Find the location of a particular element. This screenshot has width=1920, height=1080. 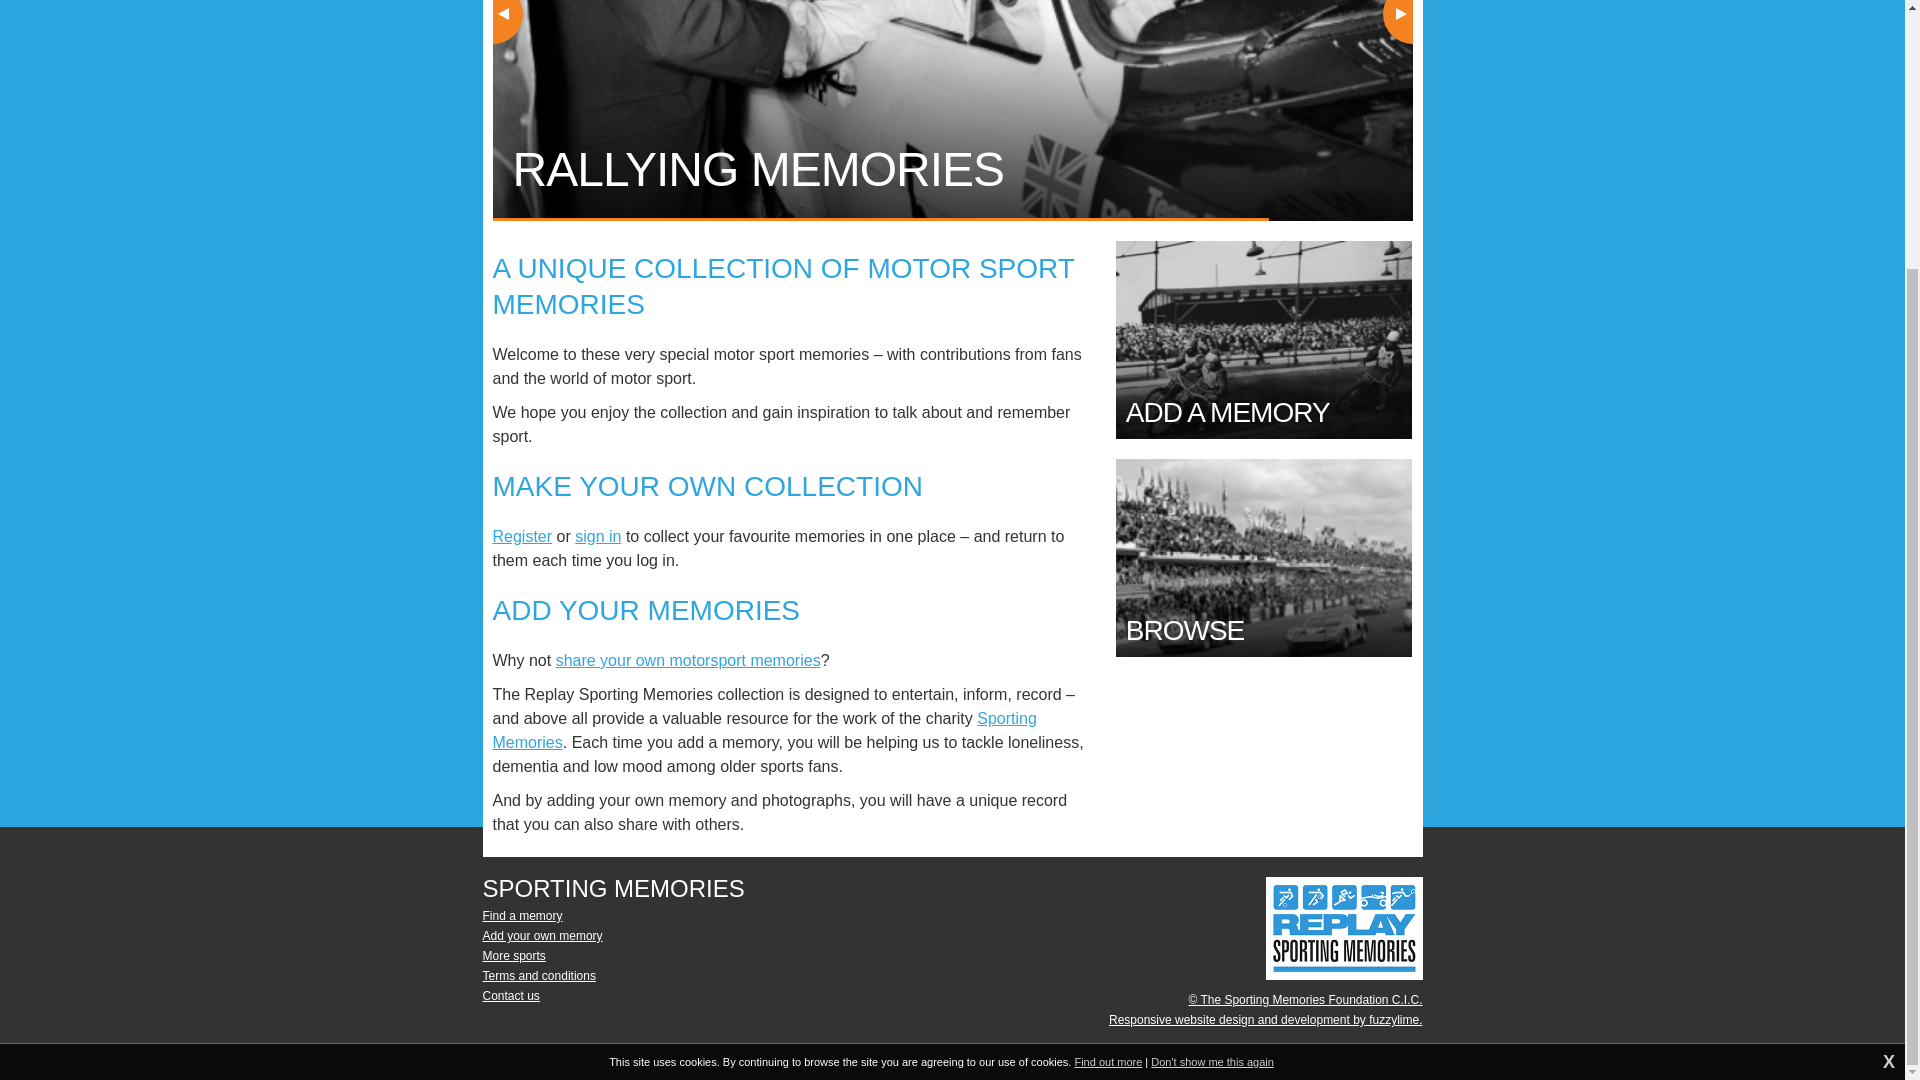

Find a memory is located at coordinates (522, 916).